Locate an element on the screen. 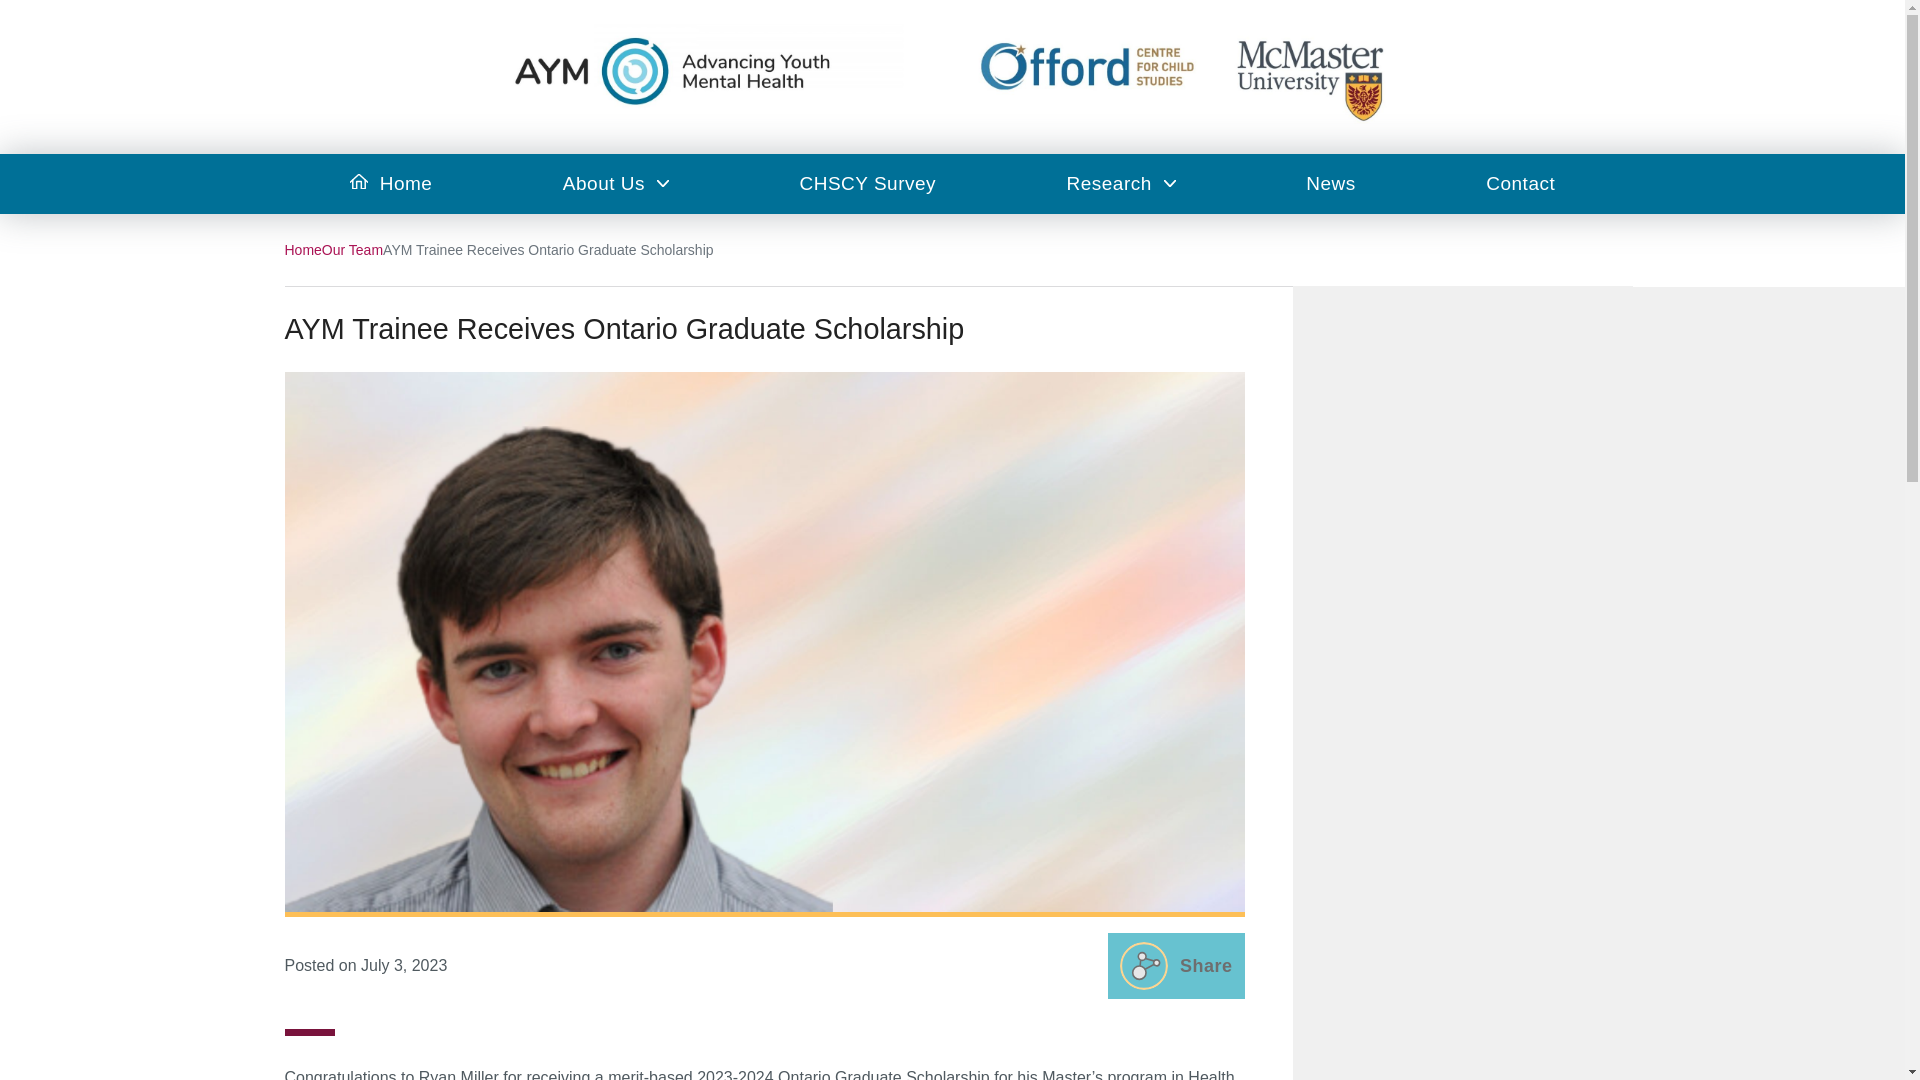 This screenshot has height=1080, width=1920. News is located at coordinates (1330, 184).